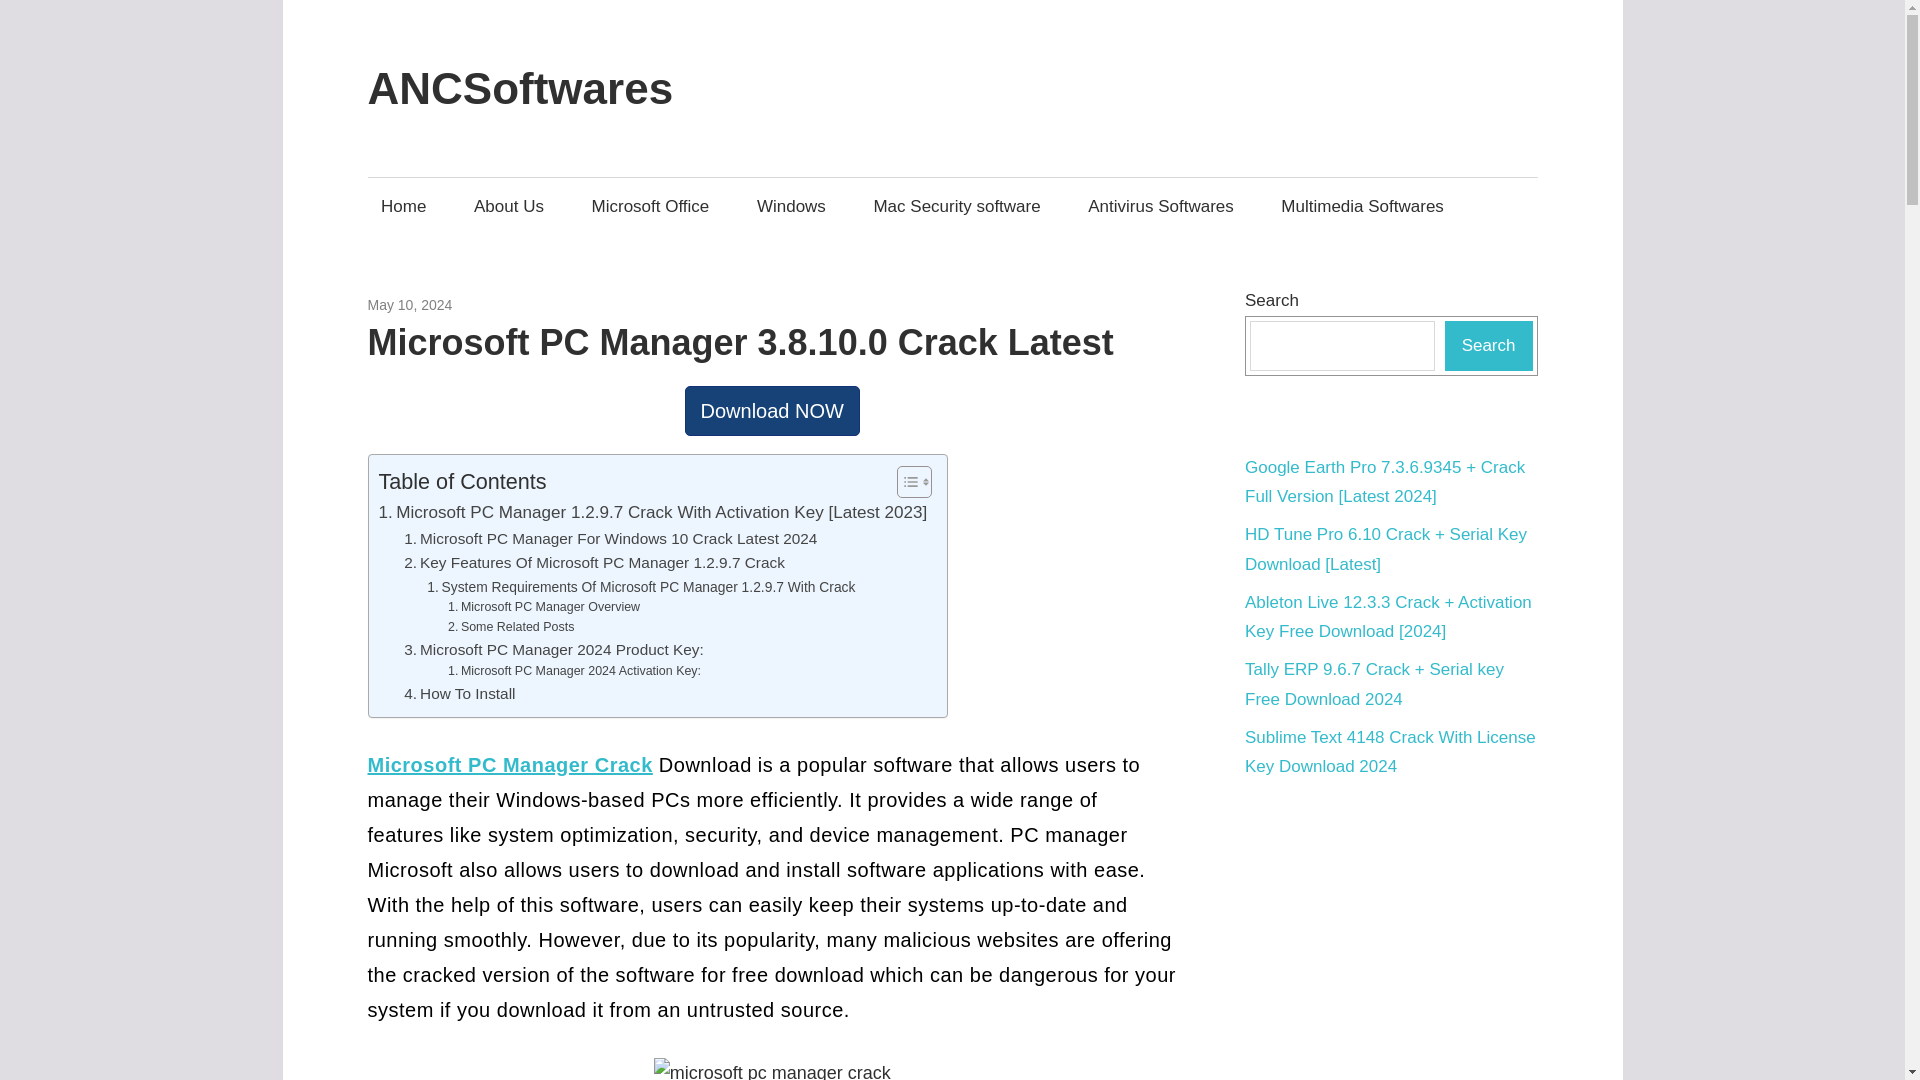 The image size is (1920, 1080). What do you see at coordinates (510, 764) in the screenshot?
I see `Microsoft PC Manager Crack` at bounding box center [510, 764].